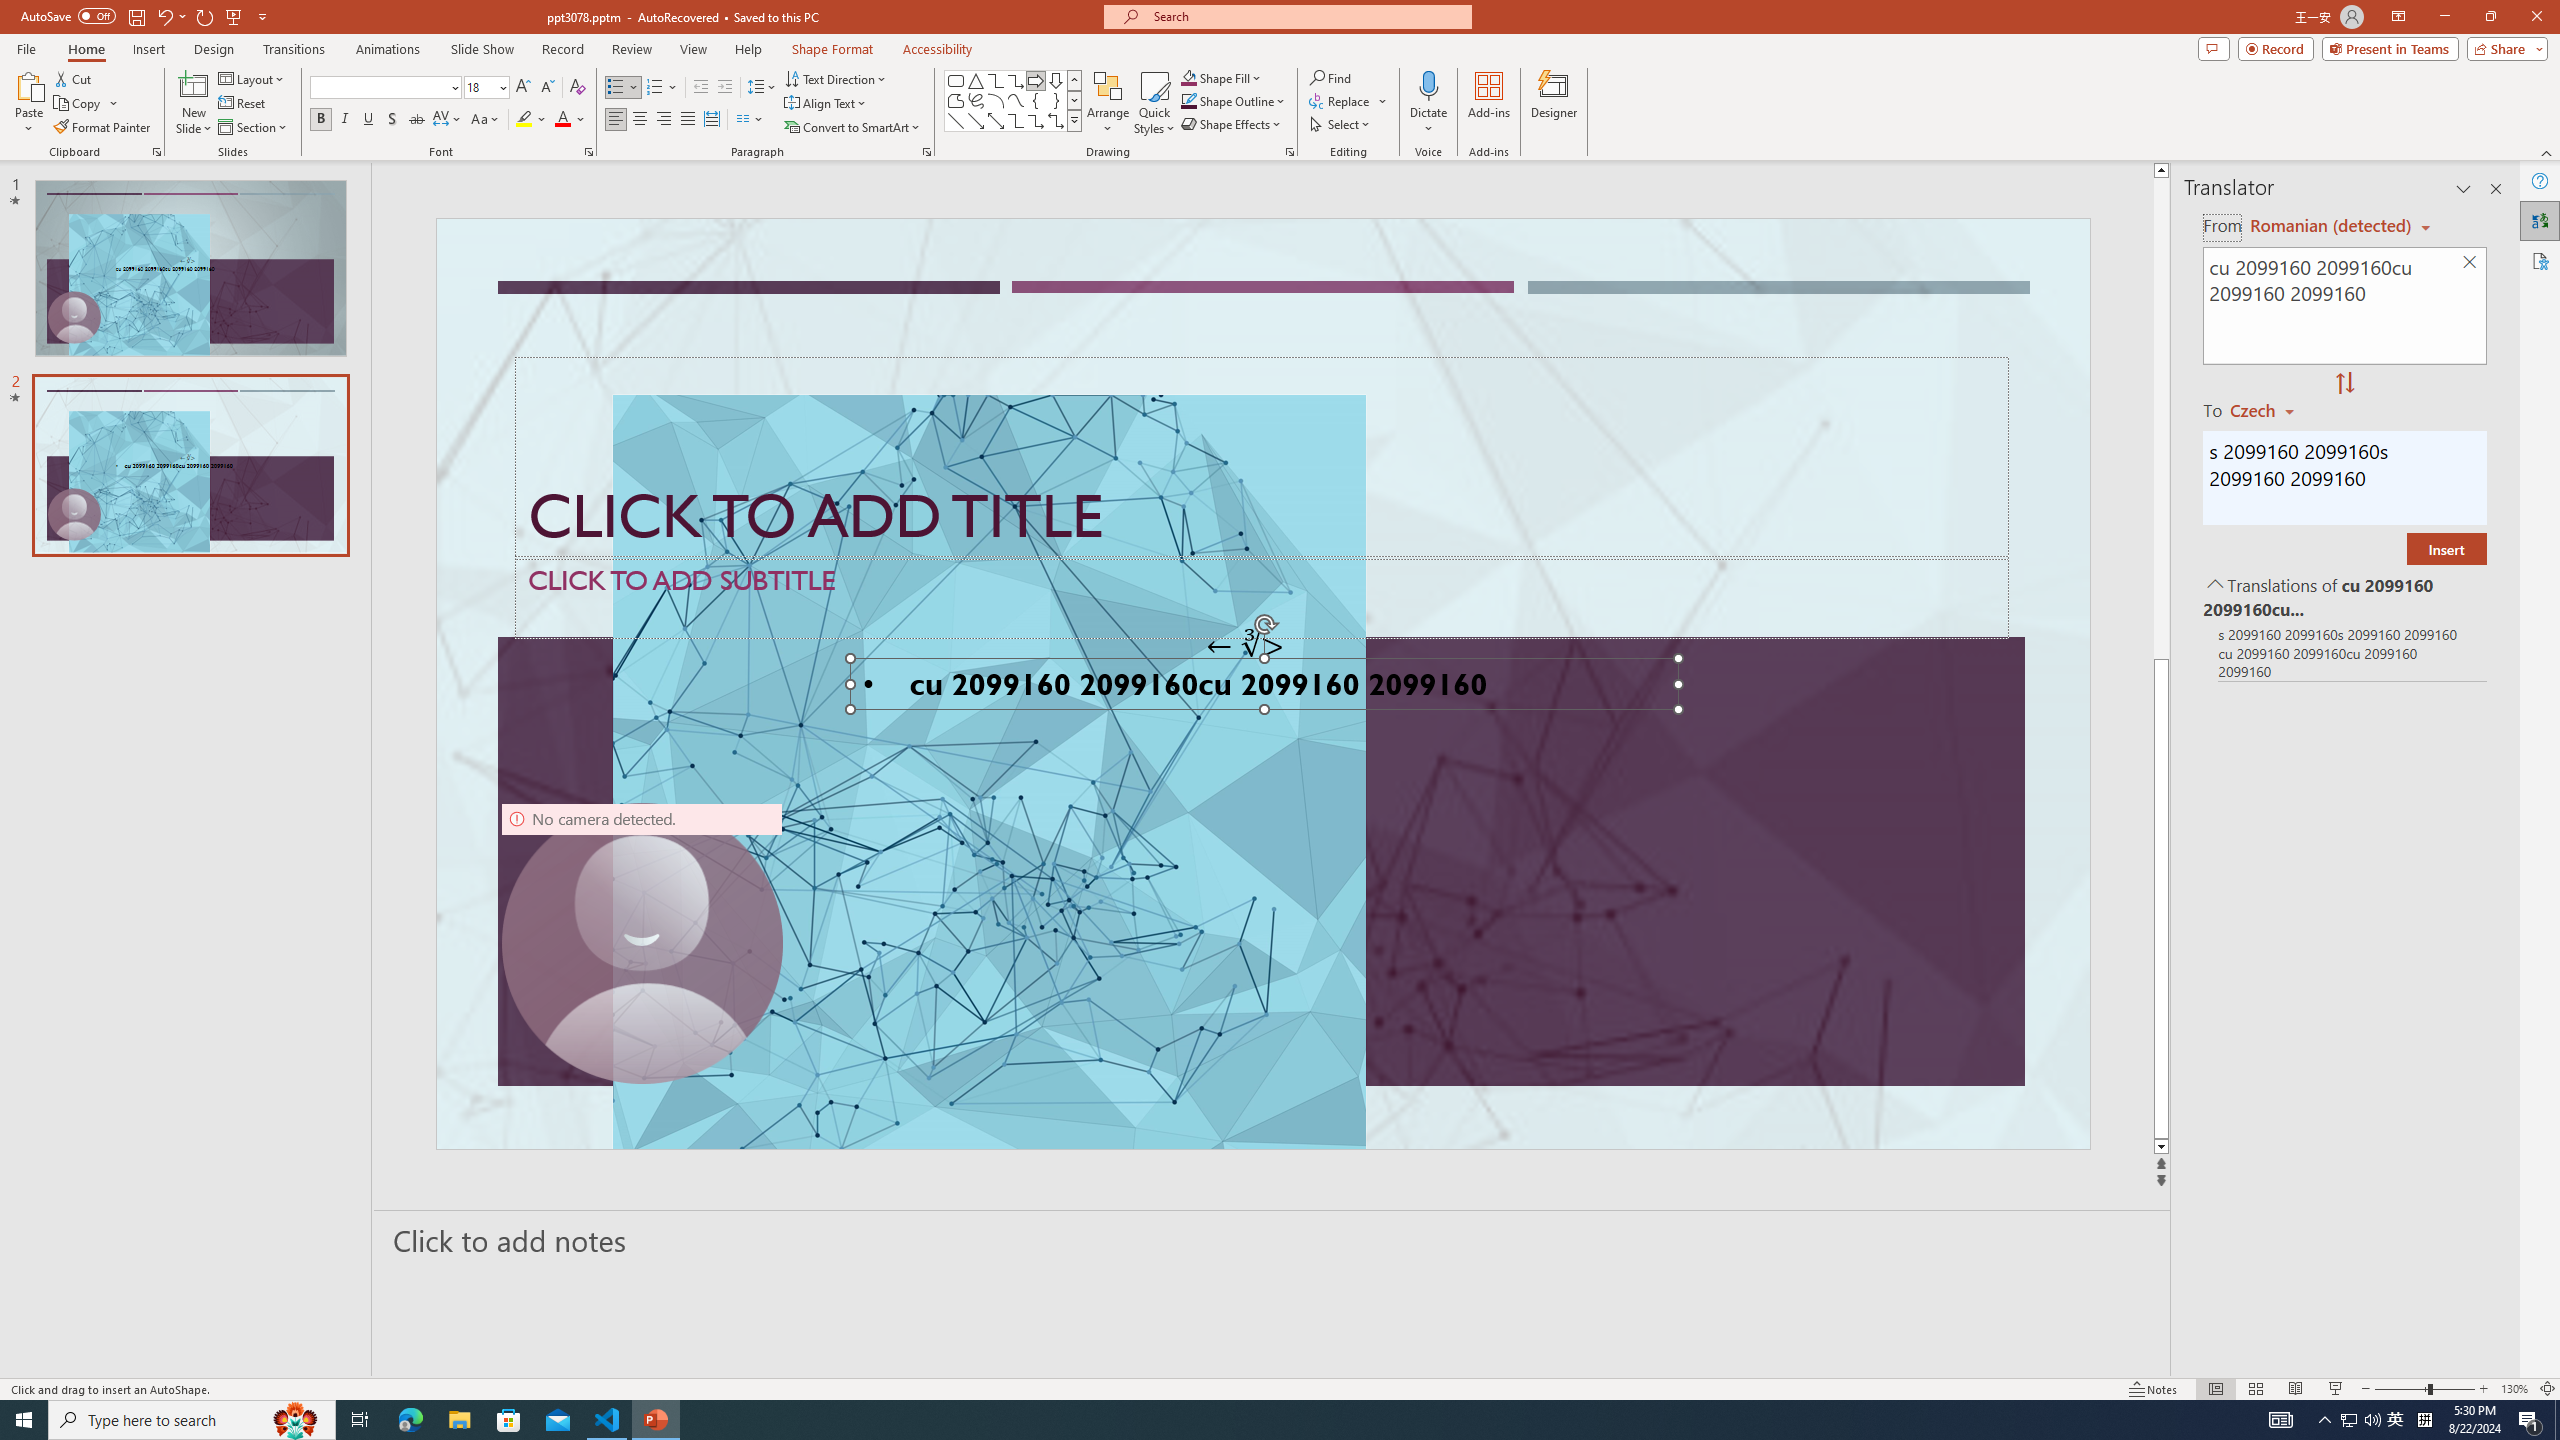 Image resolution: width=2560 pixels, height=1440 pixels. I want to click on TextBox 61, so click(1260, 688).